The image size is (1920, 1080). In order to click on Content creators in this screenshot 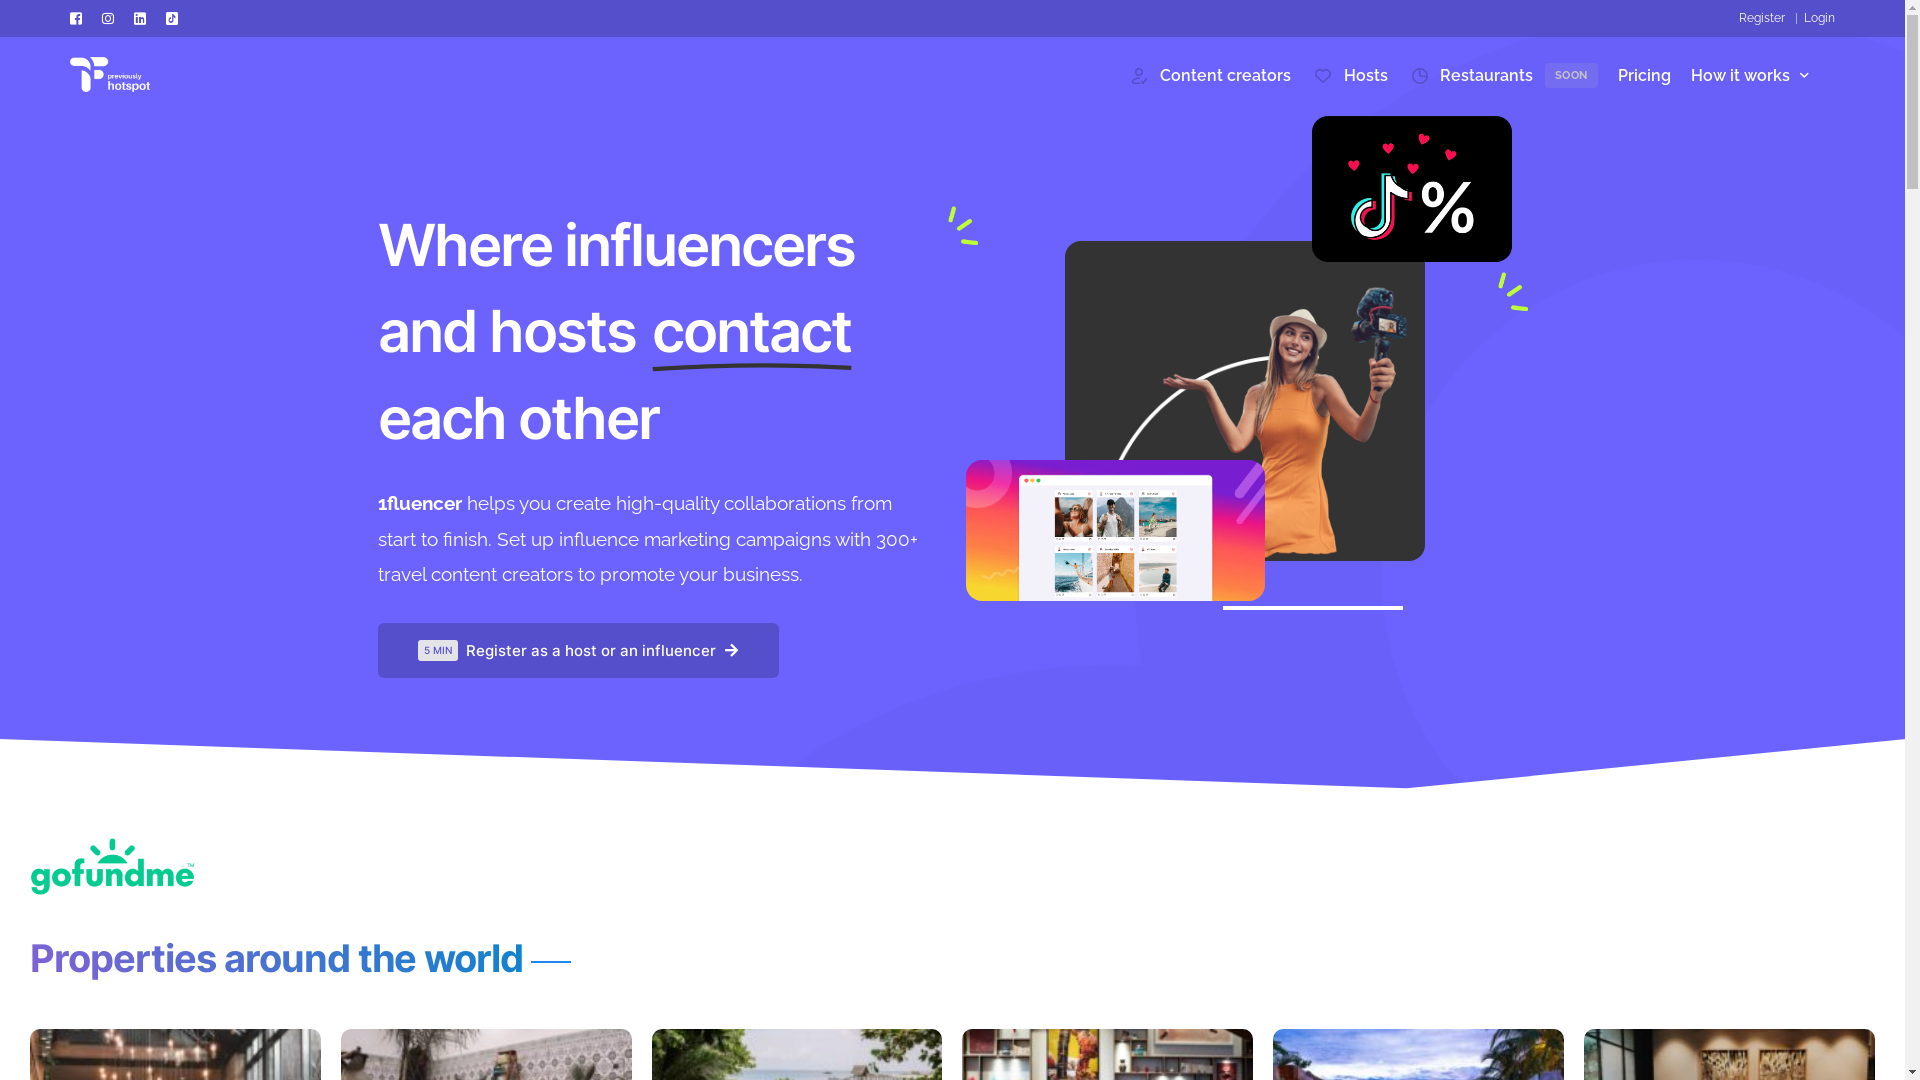, I will do `click(1209, 74)`.